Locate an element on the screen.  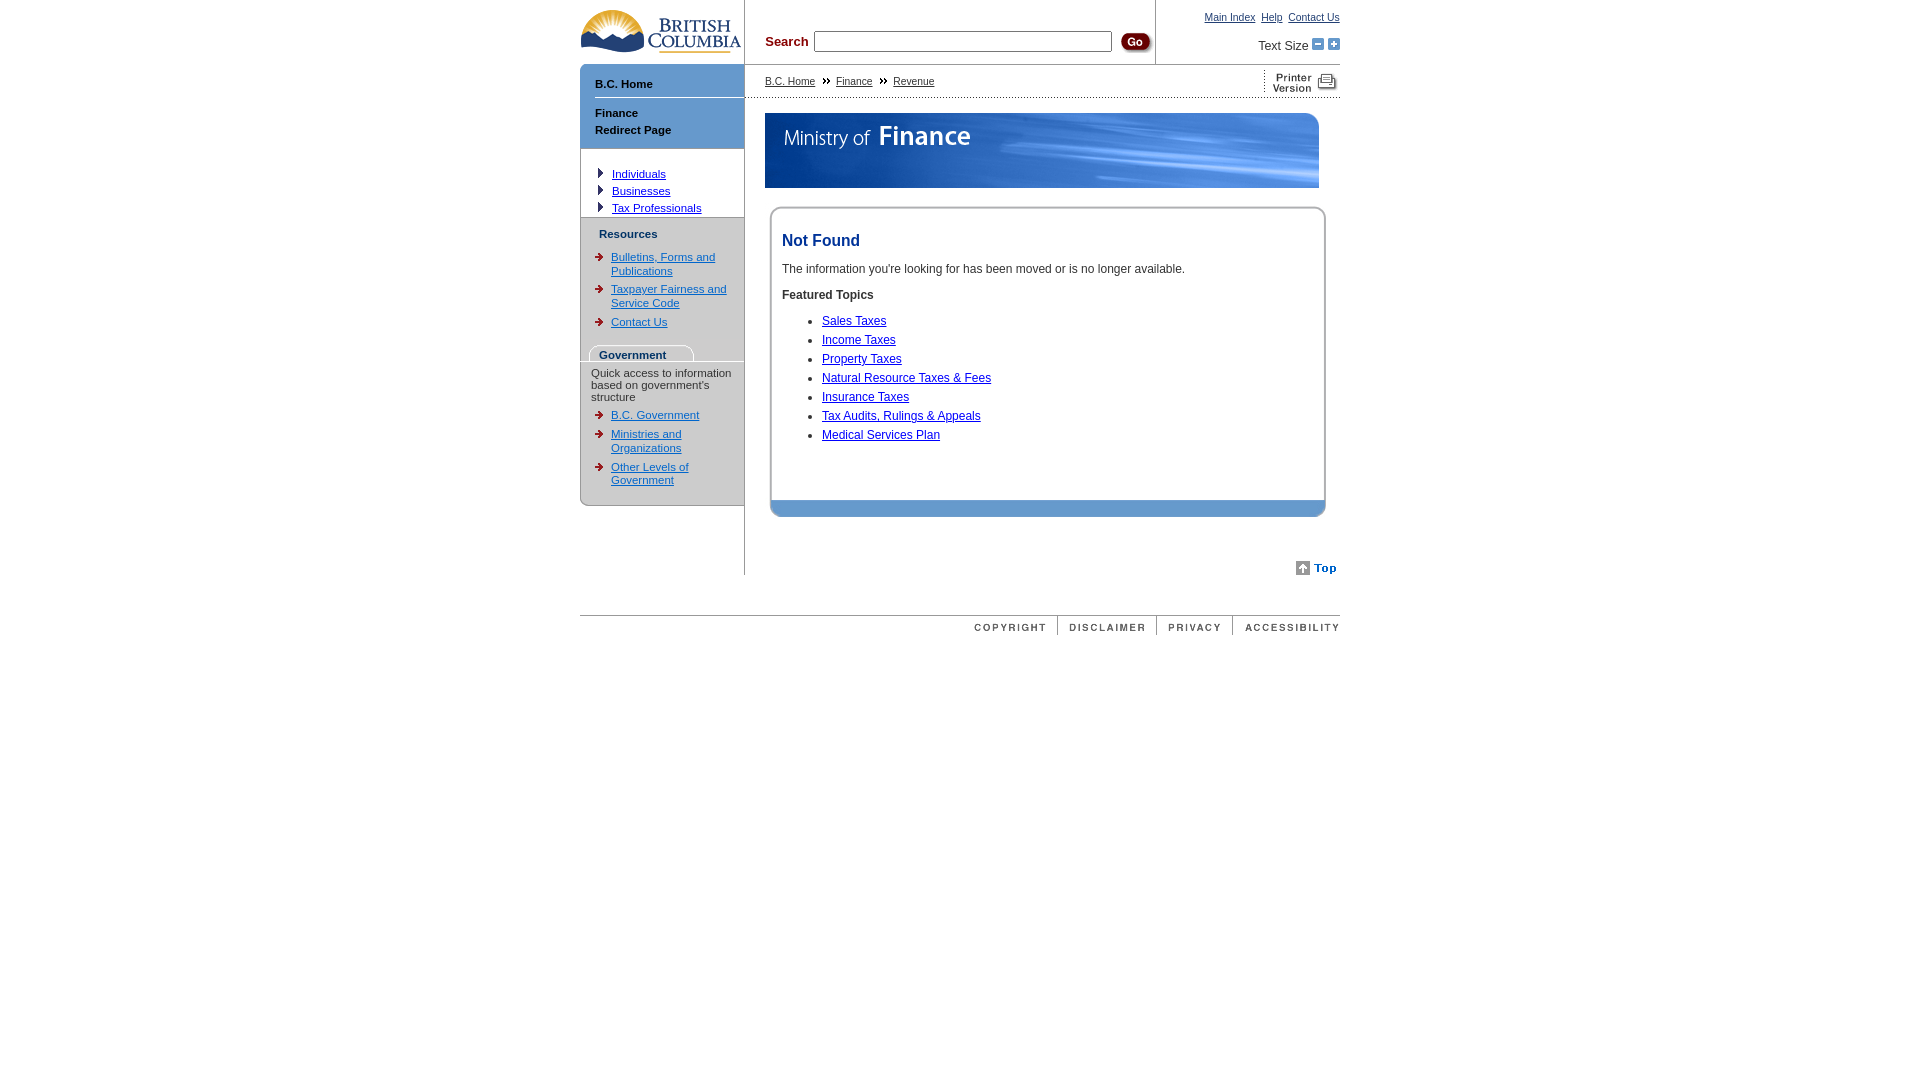
Finance is located at coordinates (616, 113).